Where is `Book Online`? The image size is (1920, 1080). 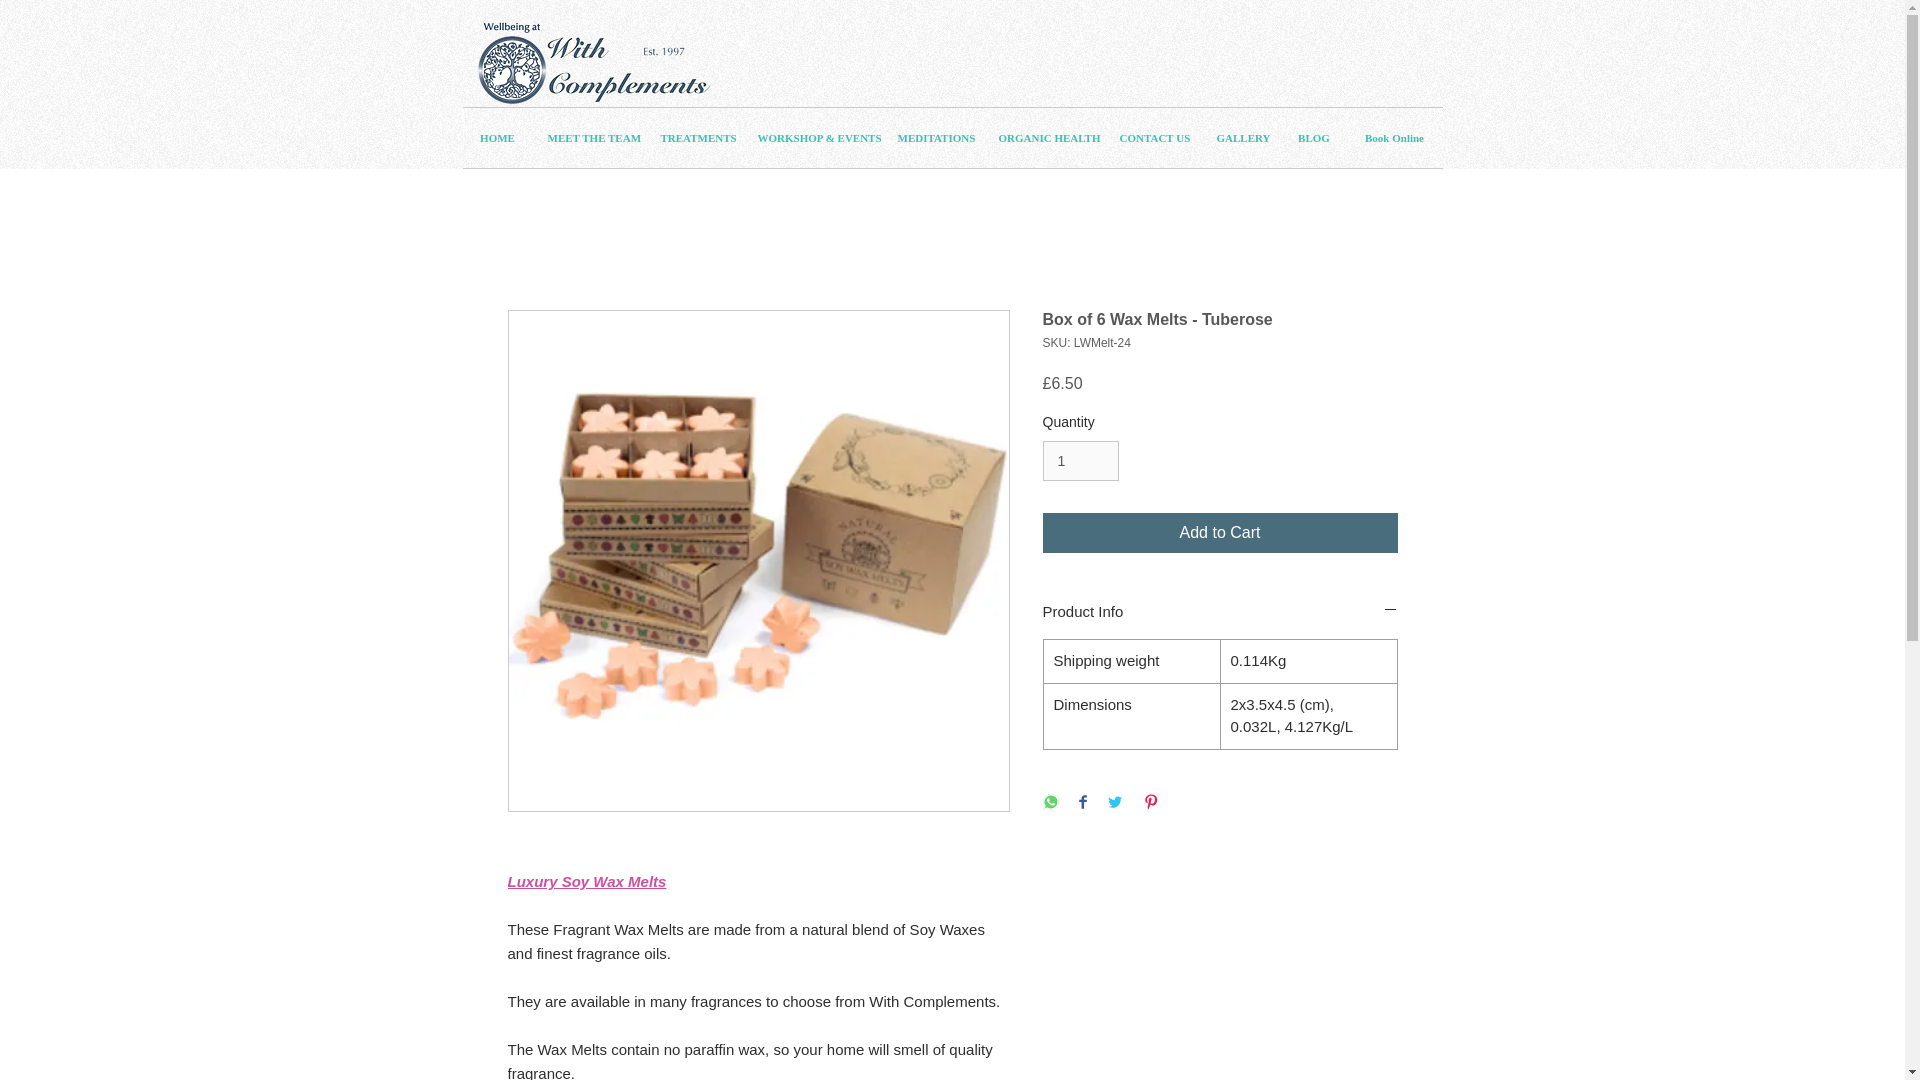
Book Online is located at coordinates (1393, 138).